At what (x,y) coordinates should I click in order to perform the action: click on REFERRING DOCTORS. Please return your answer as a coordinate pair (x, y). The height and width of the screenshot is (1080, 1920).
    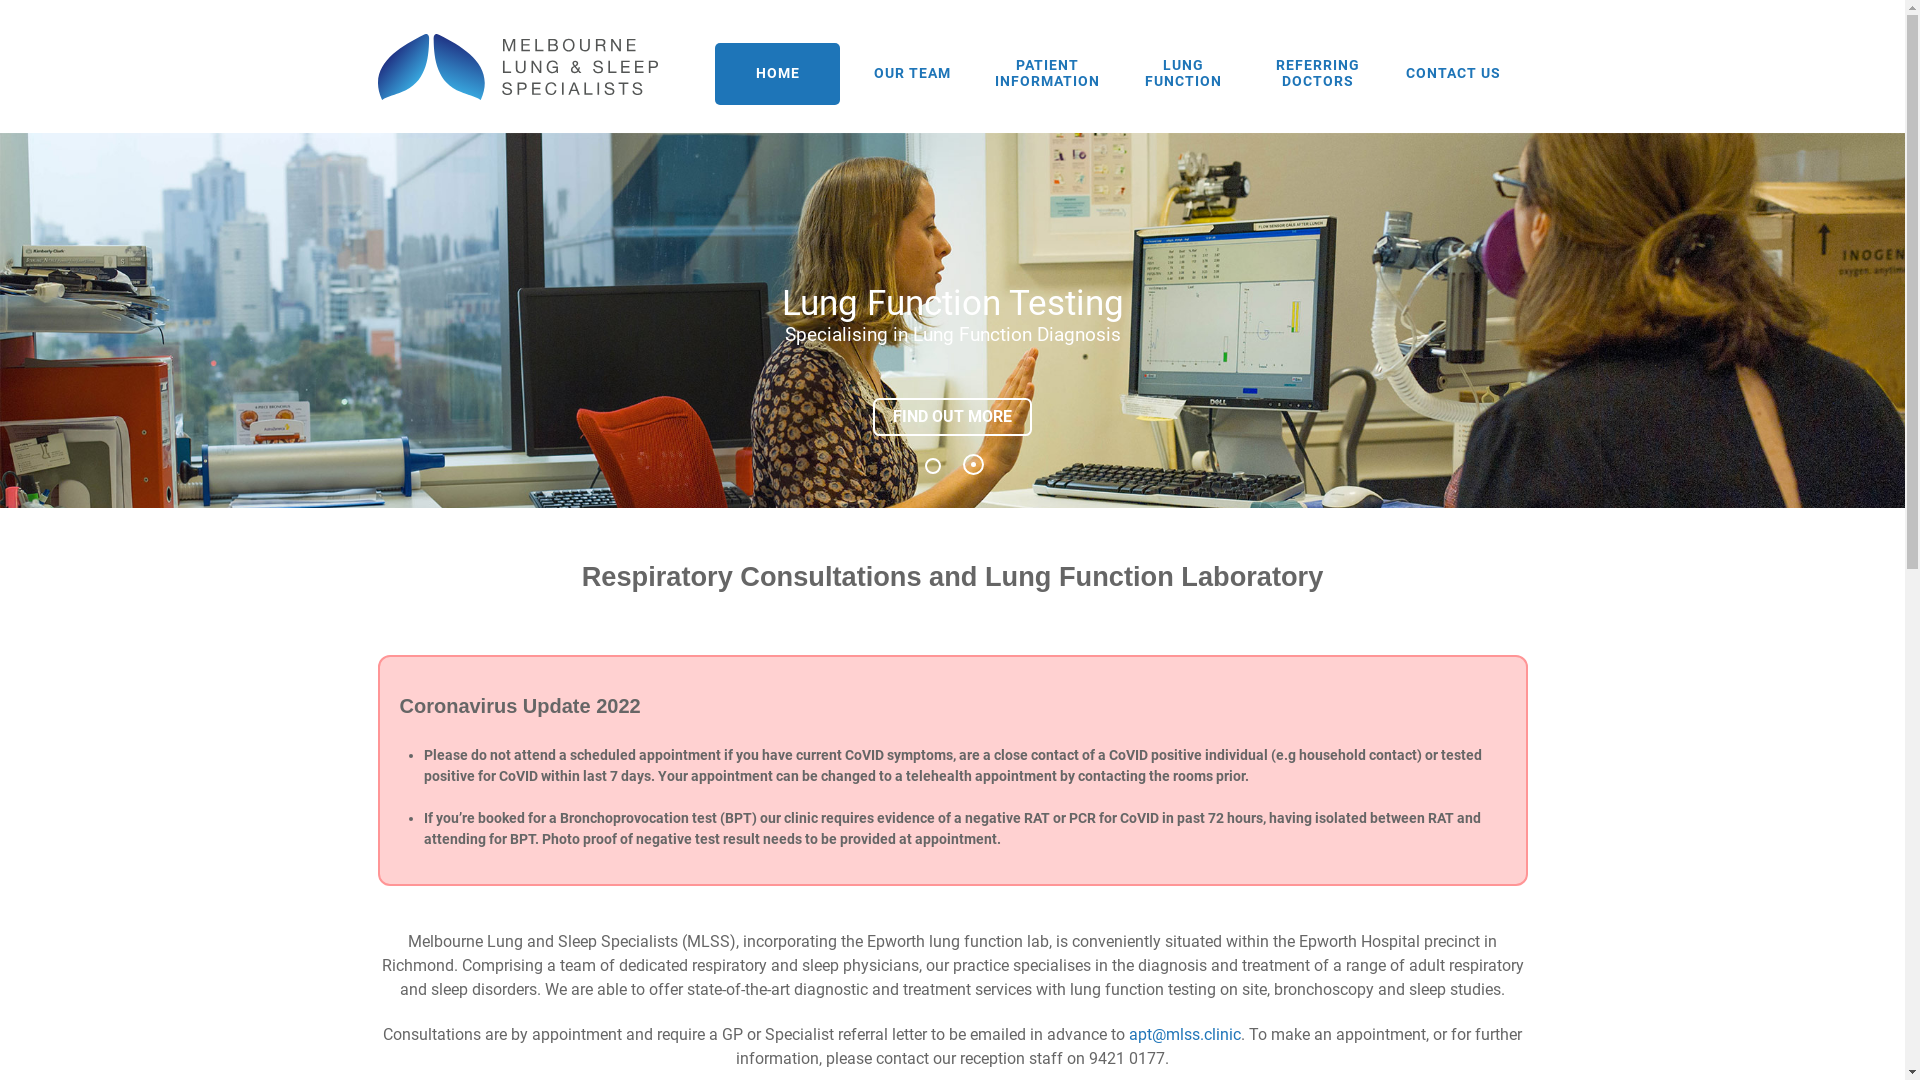
    Looking at the image, I should click on (1318, 74).